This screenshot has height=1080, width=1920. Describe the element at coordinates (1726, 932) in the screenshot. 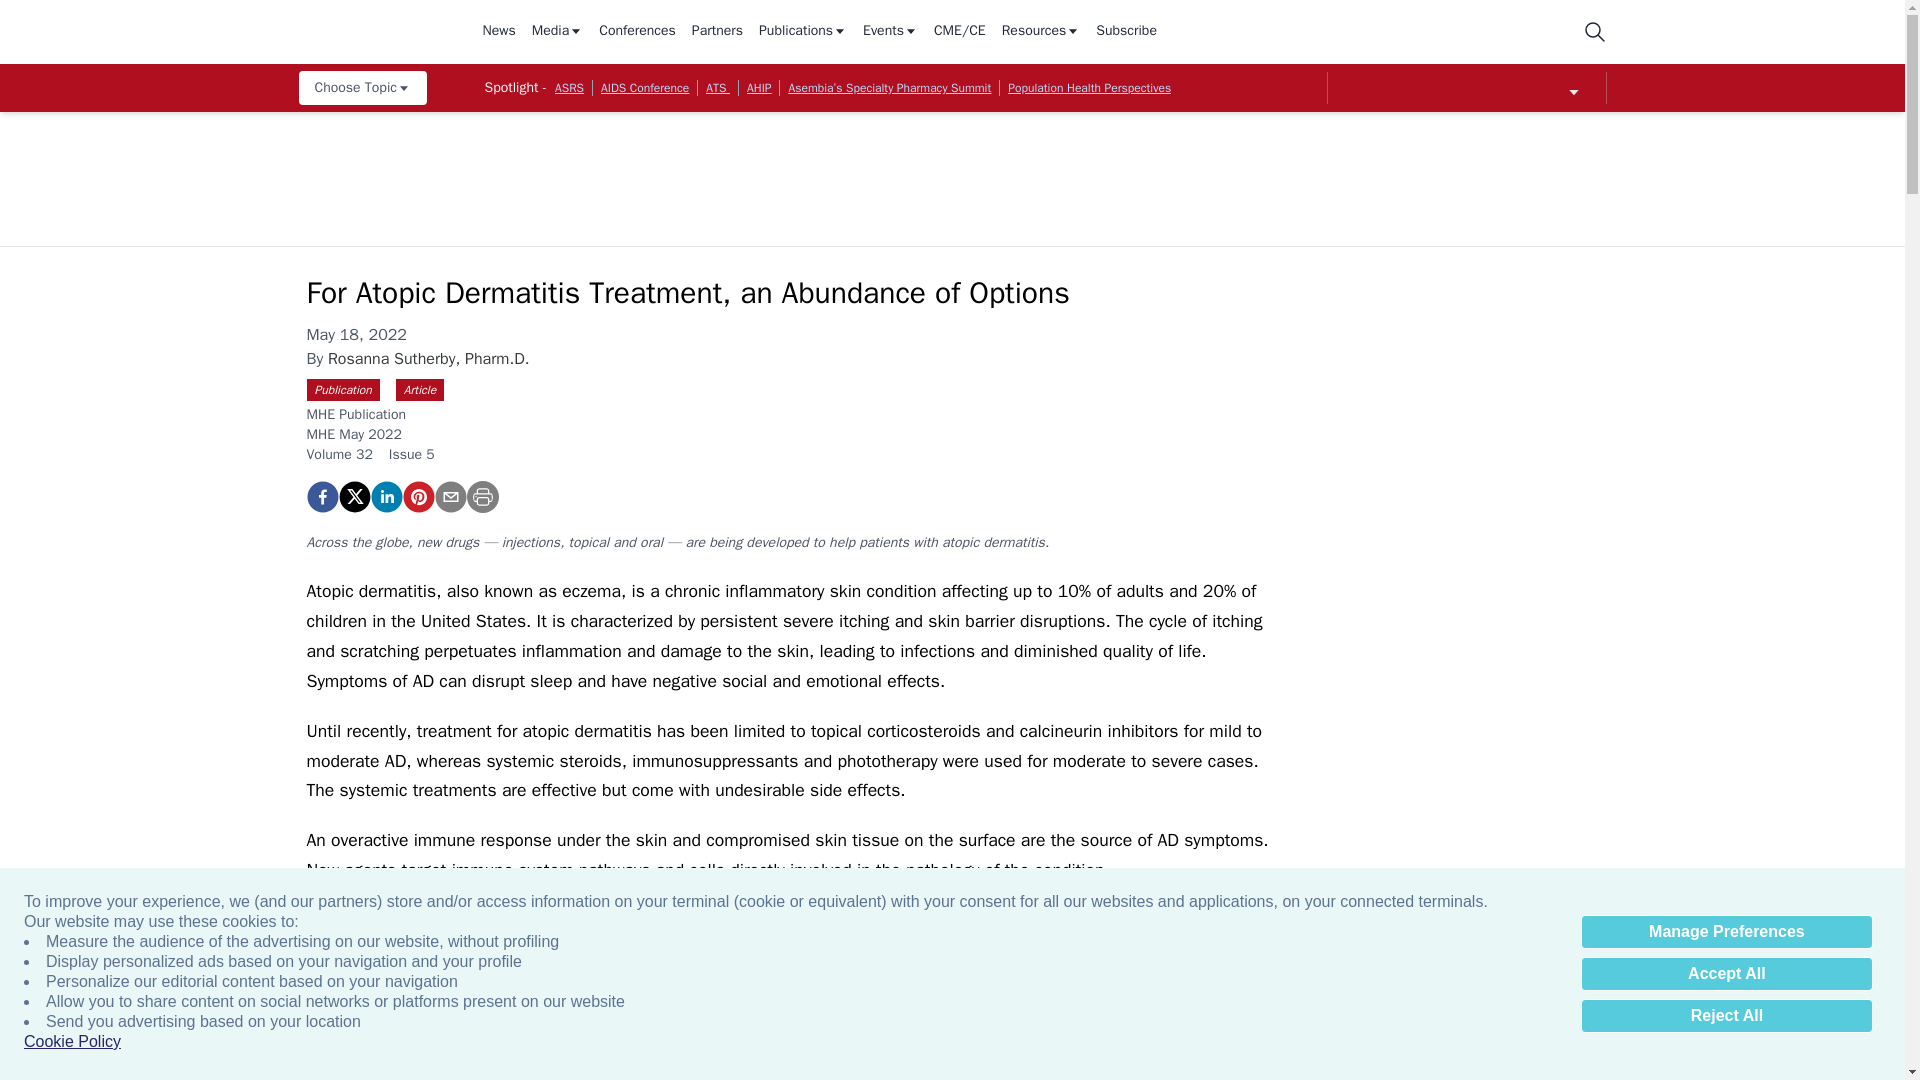

I see `Manage Preferences` at that location.